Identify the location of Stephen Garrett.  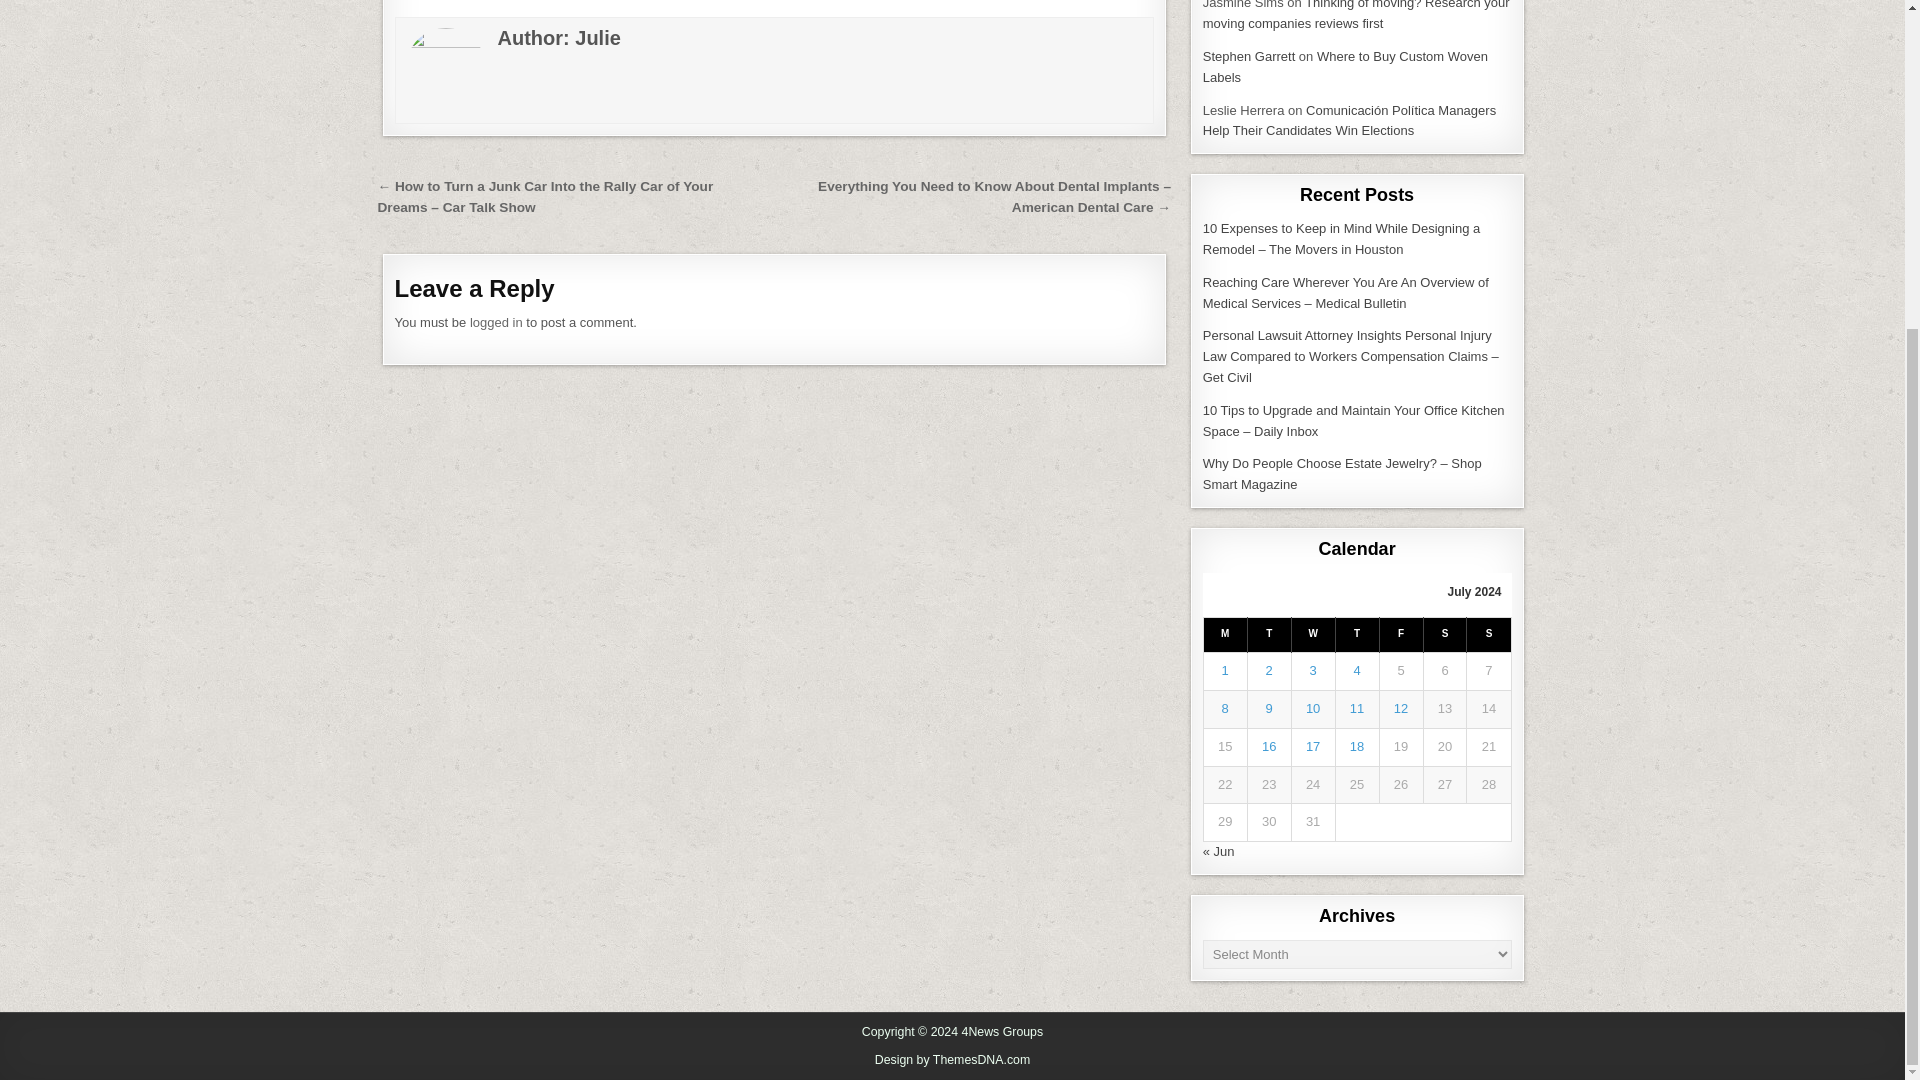
(1250, 56).